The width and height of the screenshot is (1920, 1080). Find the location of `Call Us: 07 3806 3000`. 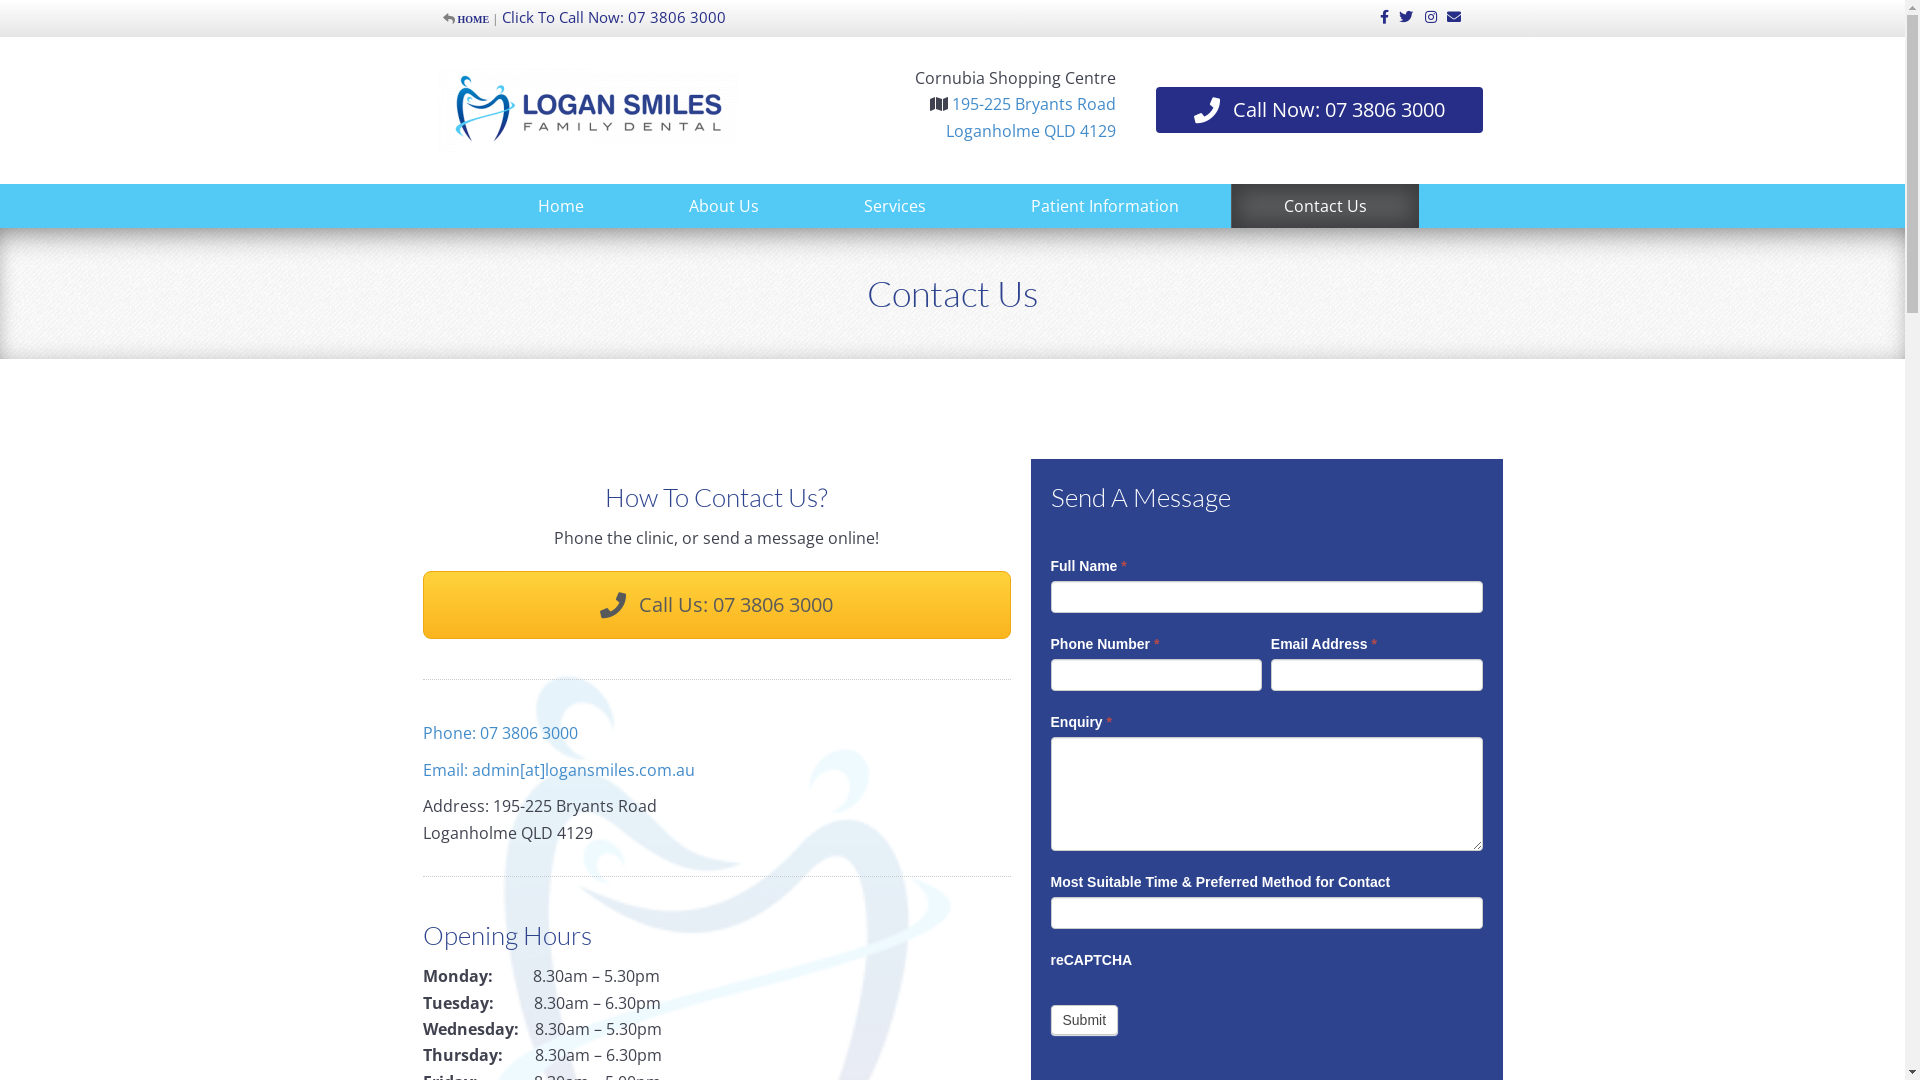

Call Us: 07 3806 3000 is located at coordinates (716, 605).